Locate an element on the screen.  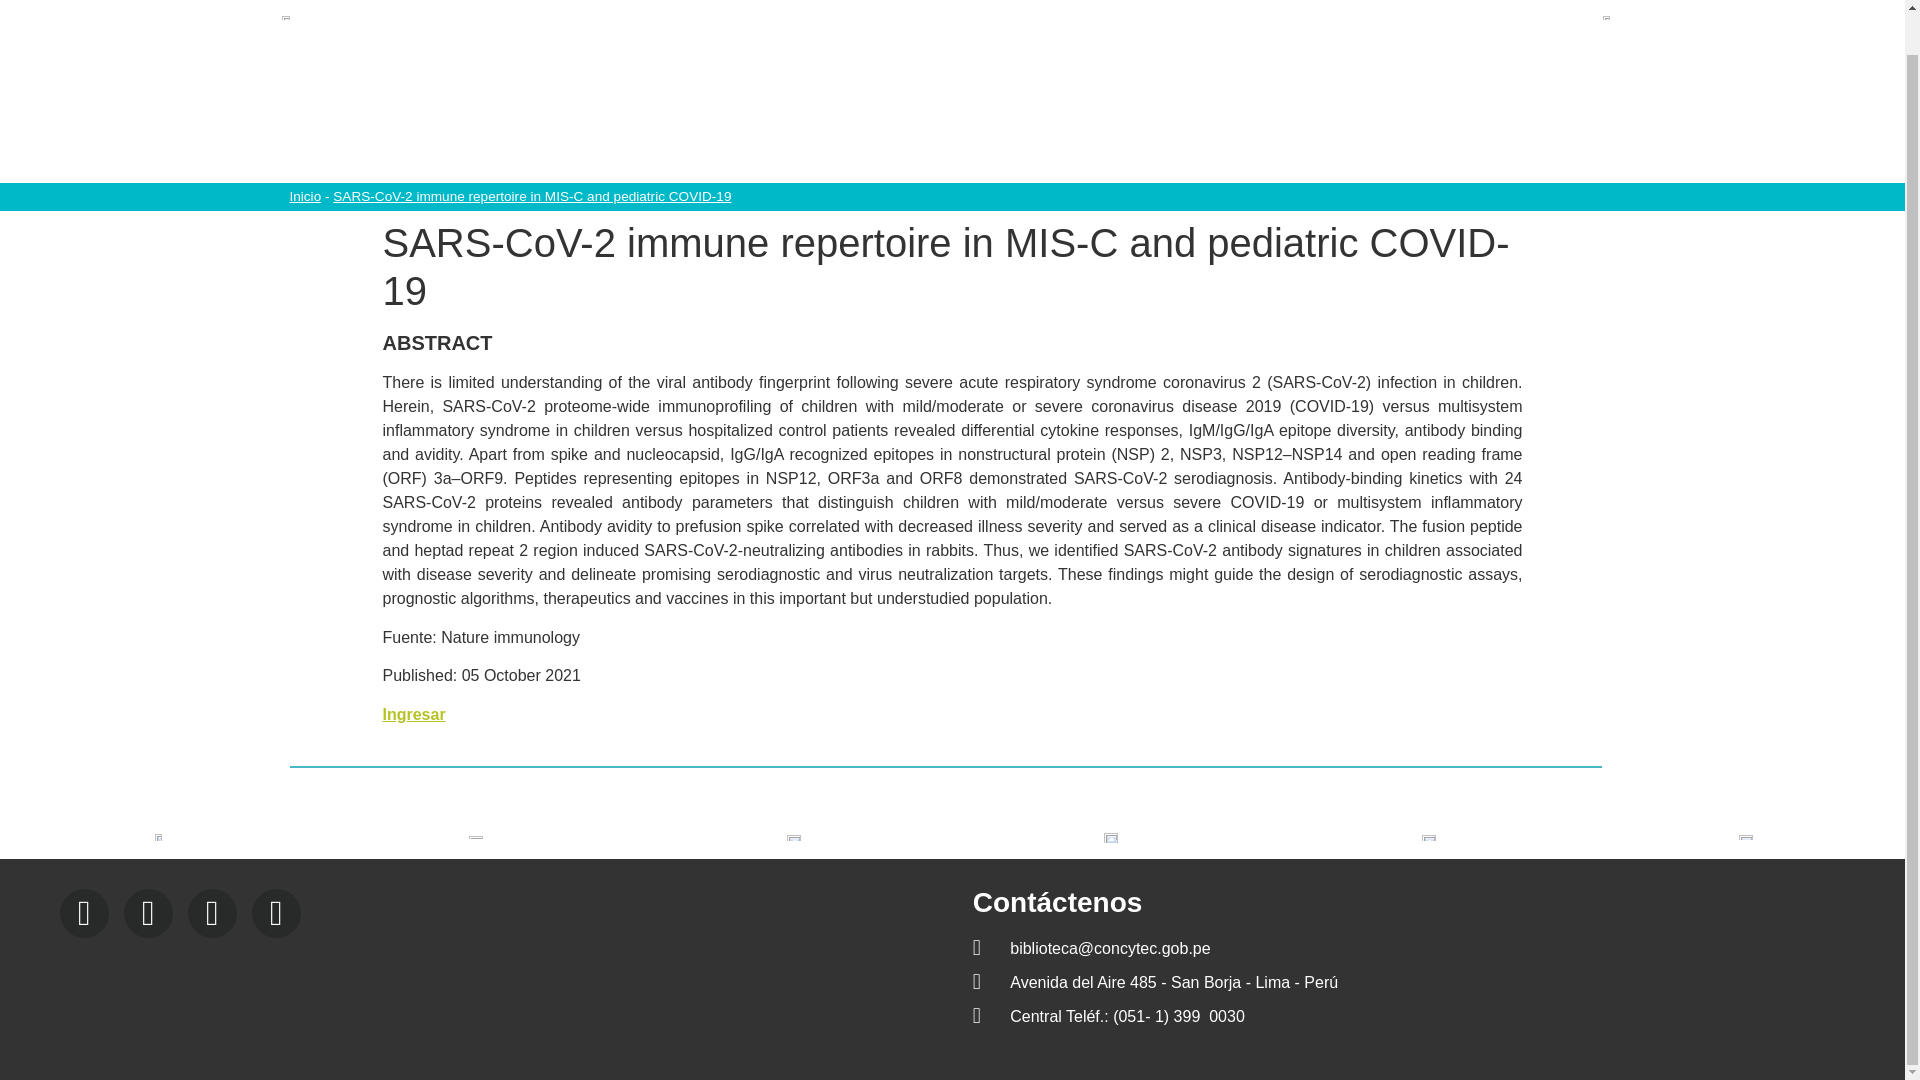
Capacitaciones is located at coordinates (973, 130).